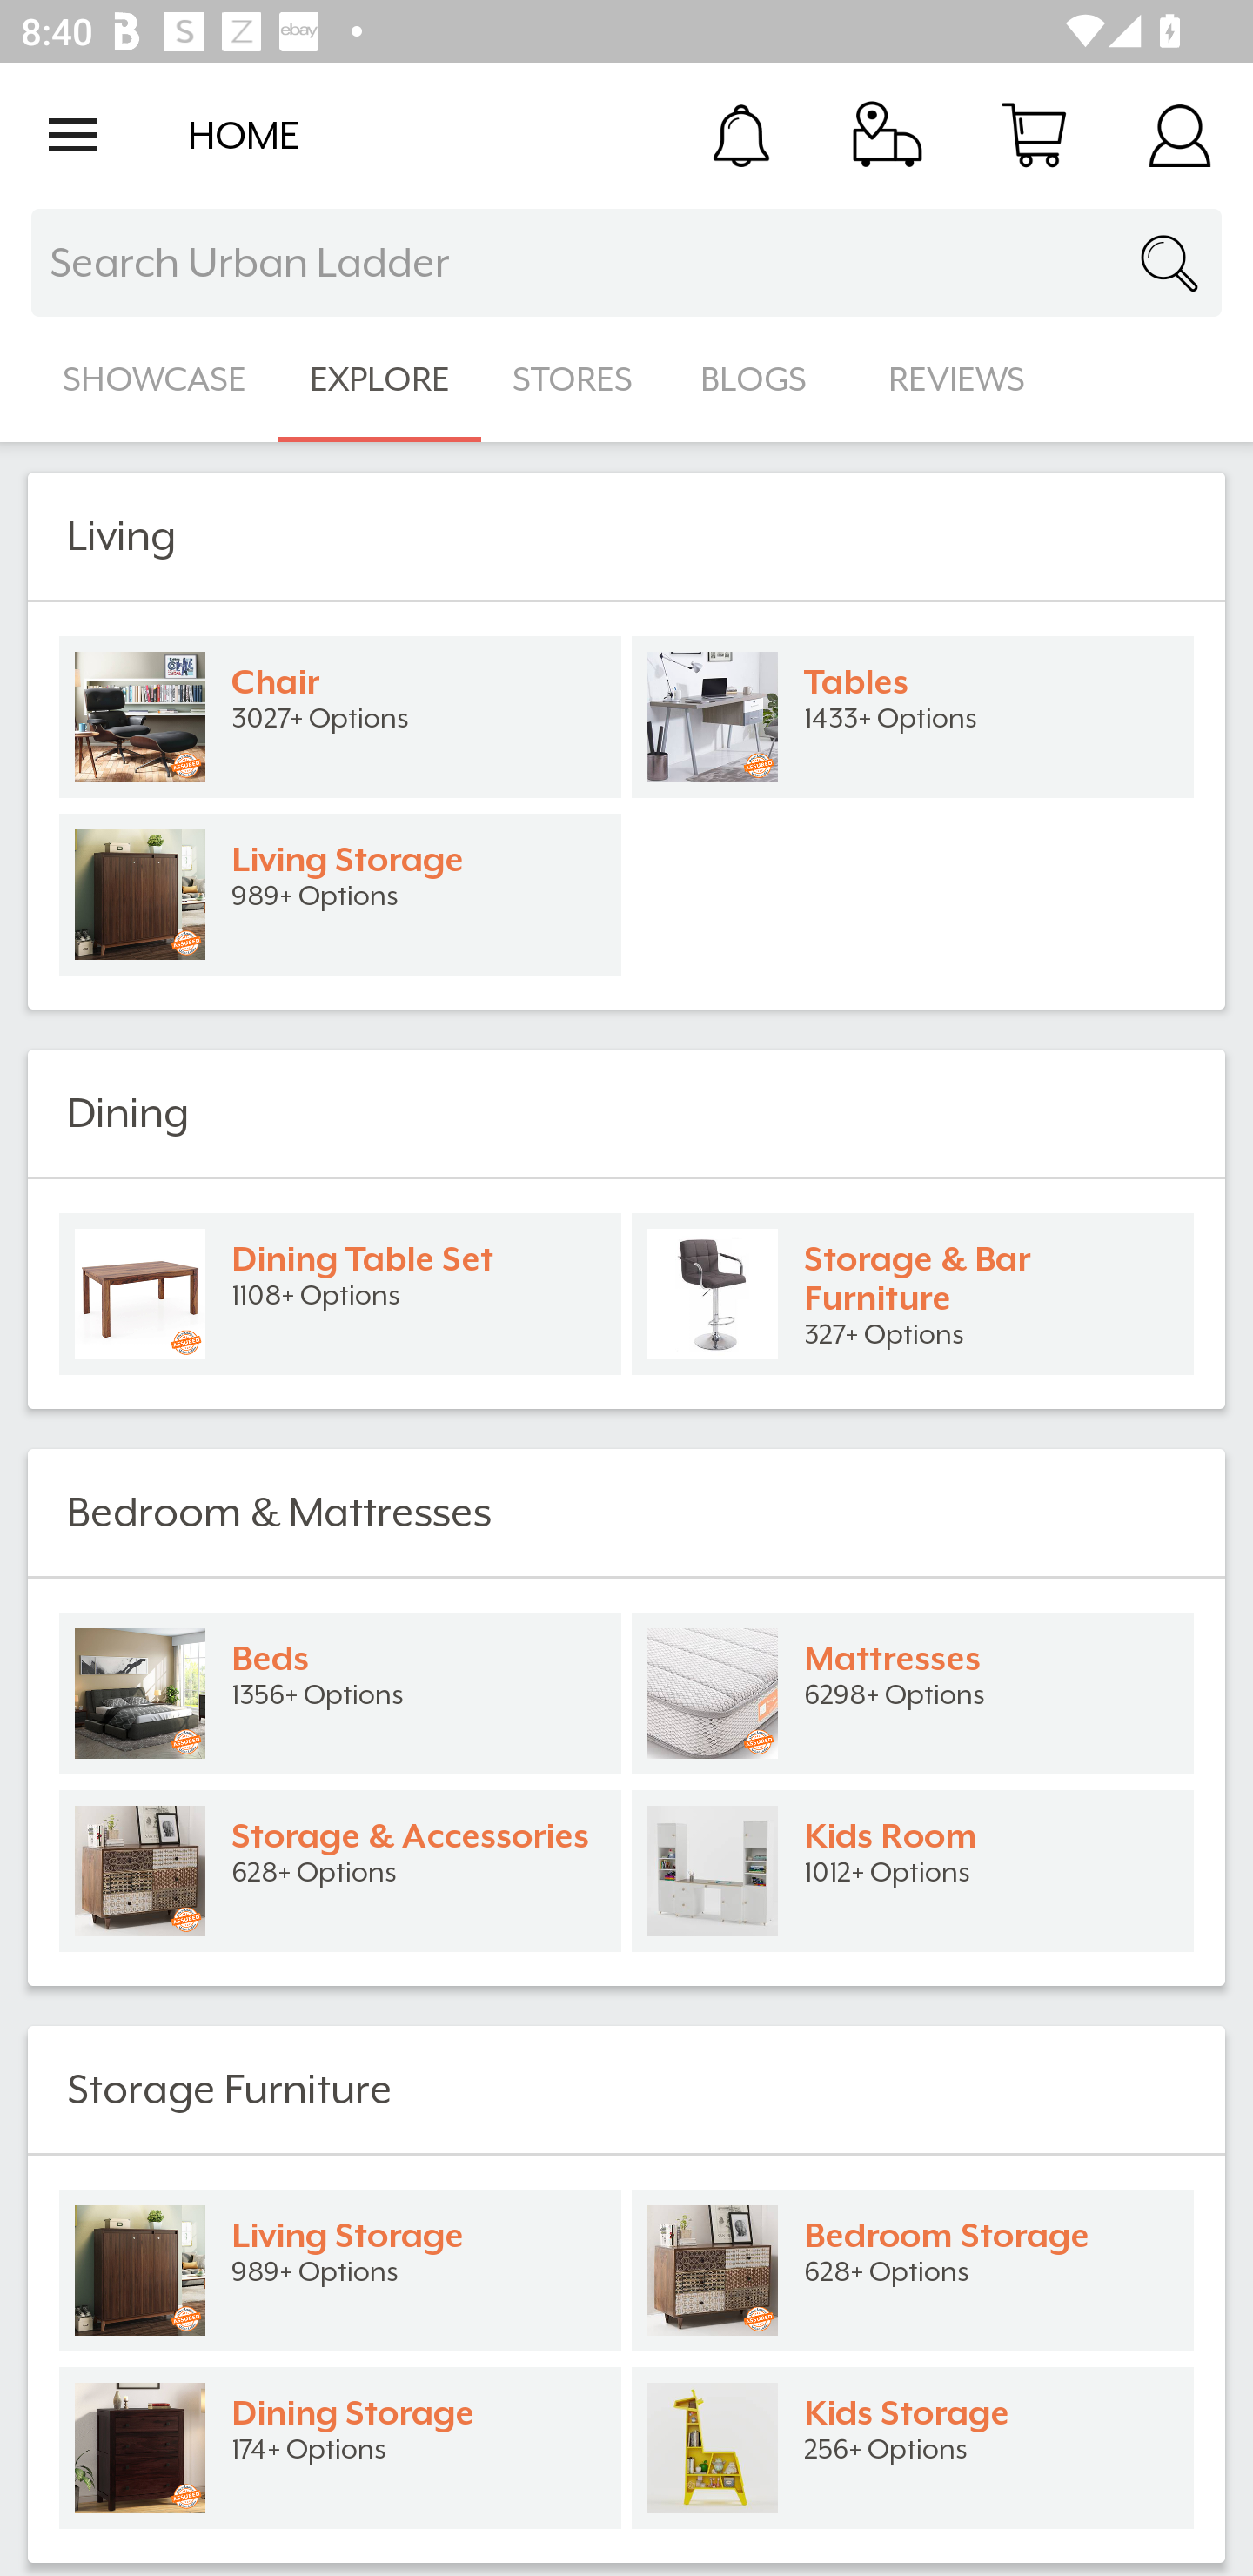  I want to click on Open navigation drawer, so click(73, 135).